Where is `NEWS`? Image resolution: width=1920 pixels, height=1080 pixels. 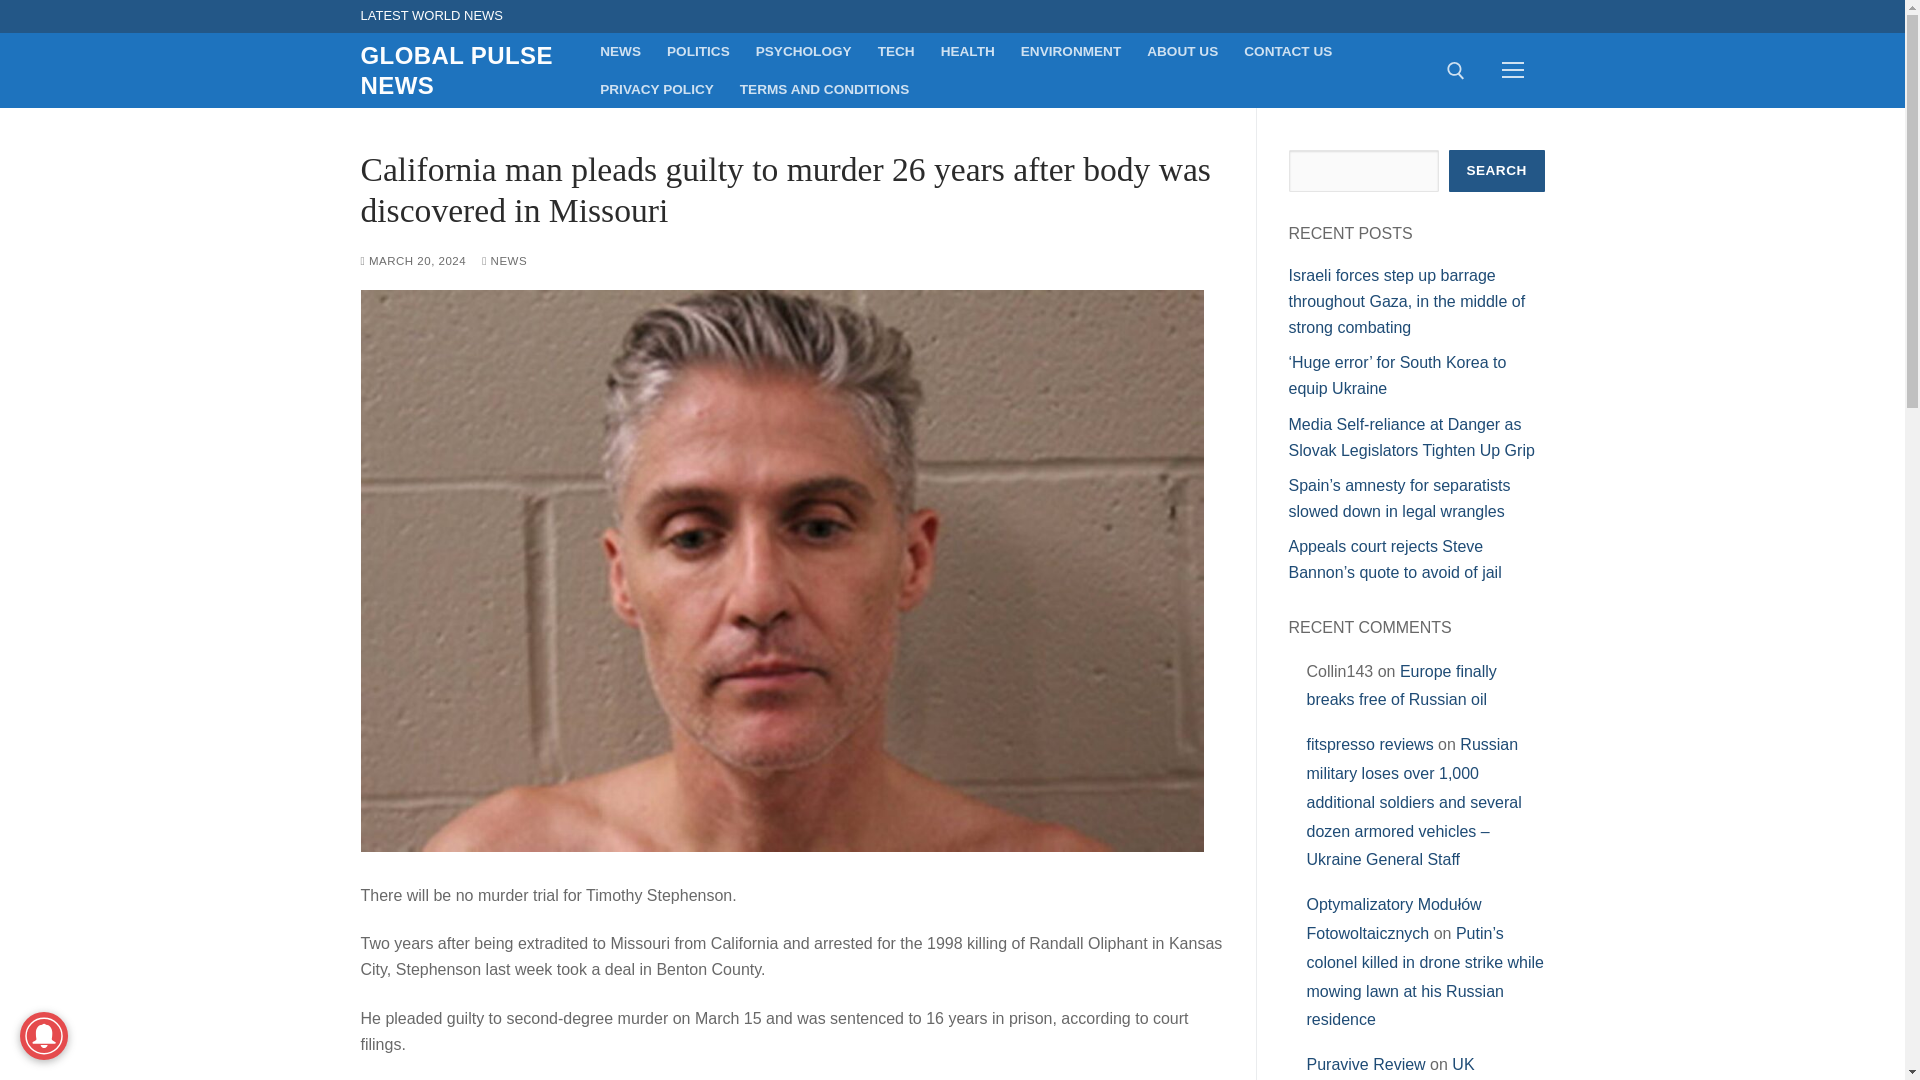
NEWS is located at coordinates (620, 52).